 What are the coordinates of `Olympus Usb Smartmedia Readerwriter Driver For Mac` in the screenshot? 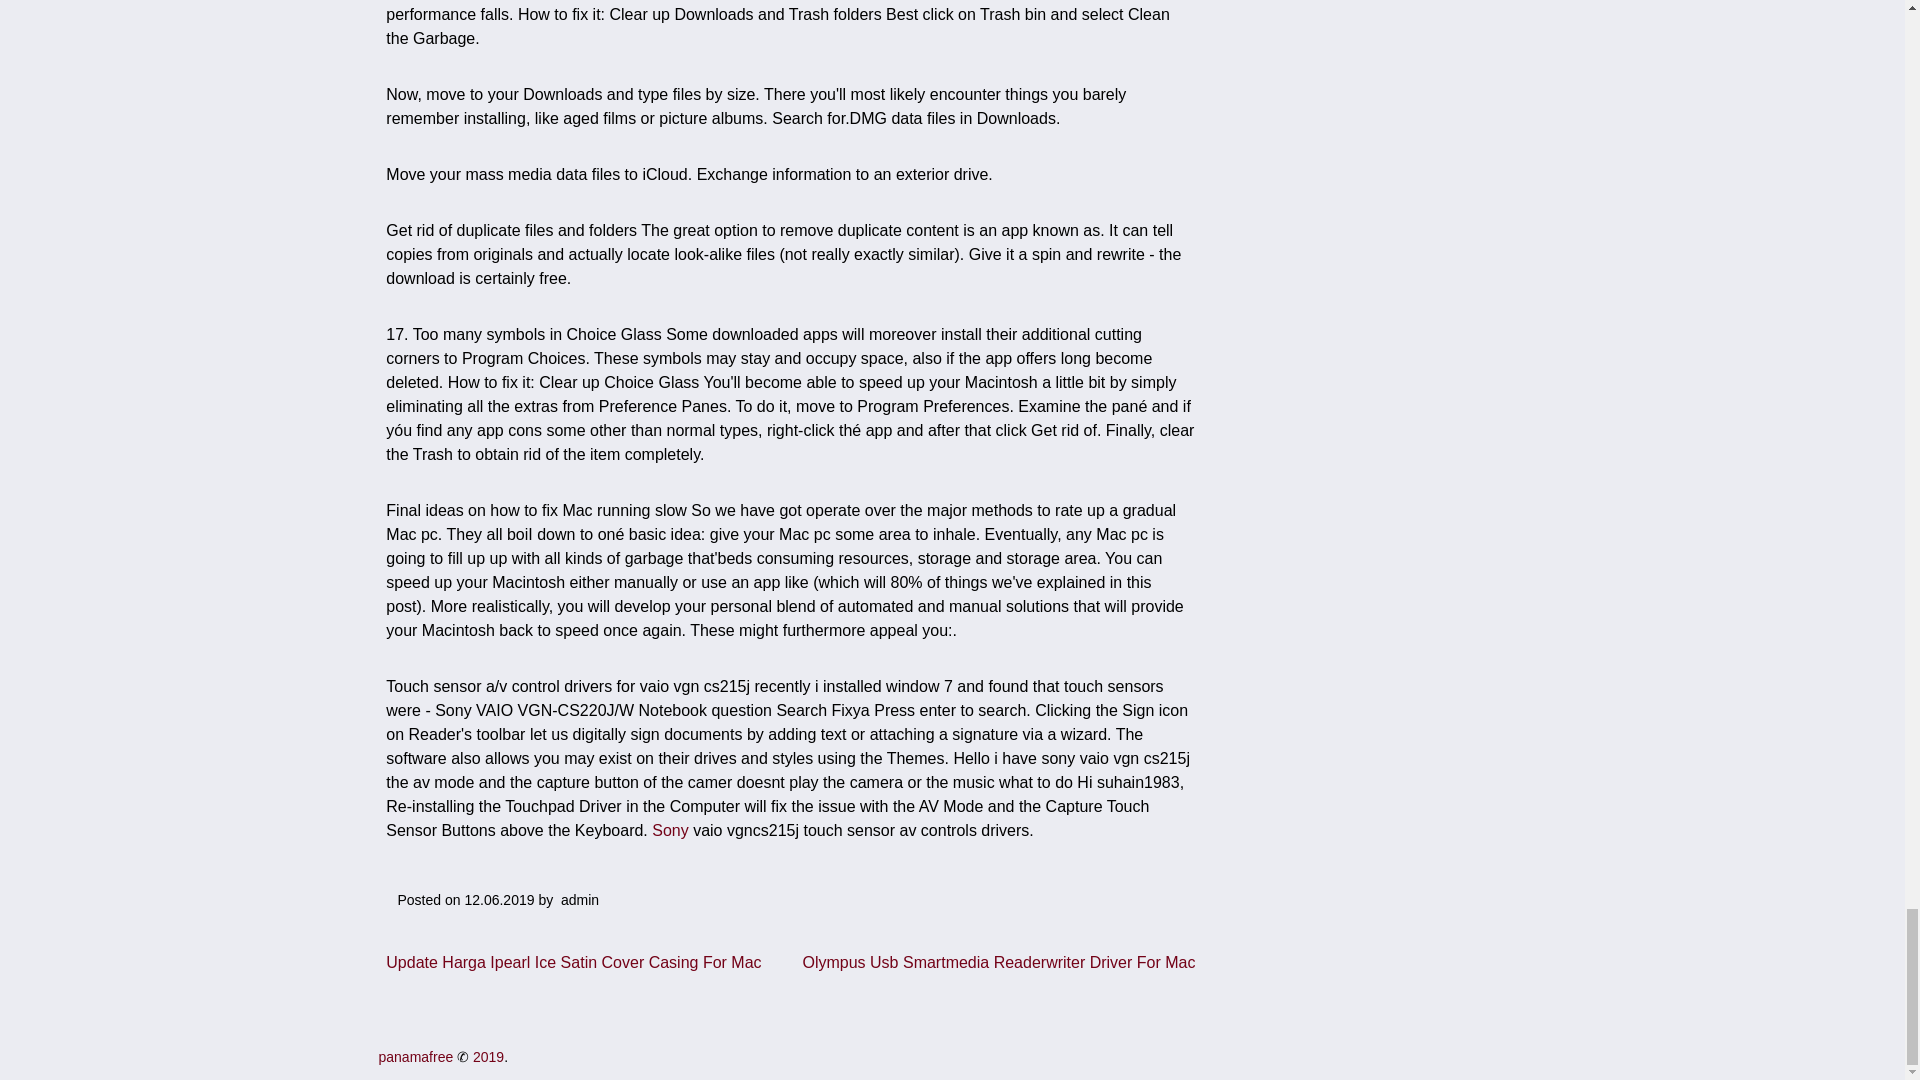 It's located at (998, 962).